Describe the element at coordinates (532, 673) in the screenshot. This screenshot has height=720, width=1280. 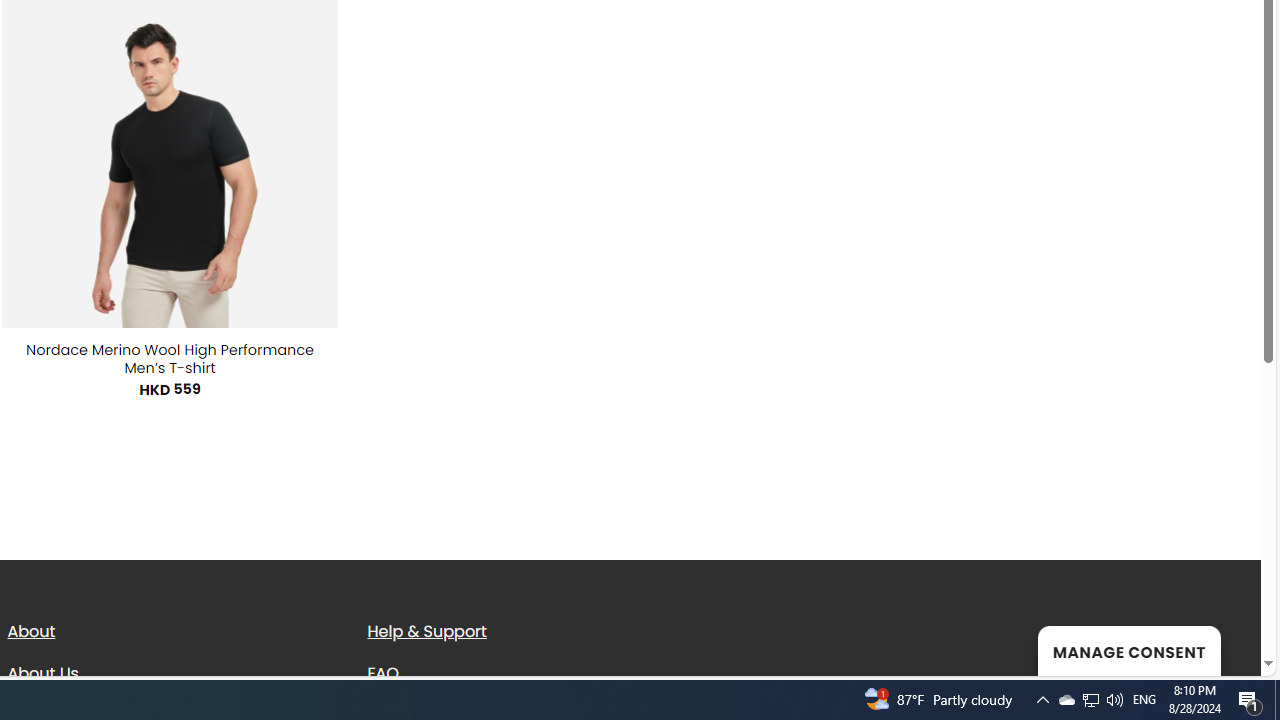
I see `FAQ` at that location.